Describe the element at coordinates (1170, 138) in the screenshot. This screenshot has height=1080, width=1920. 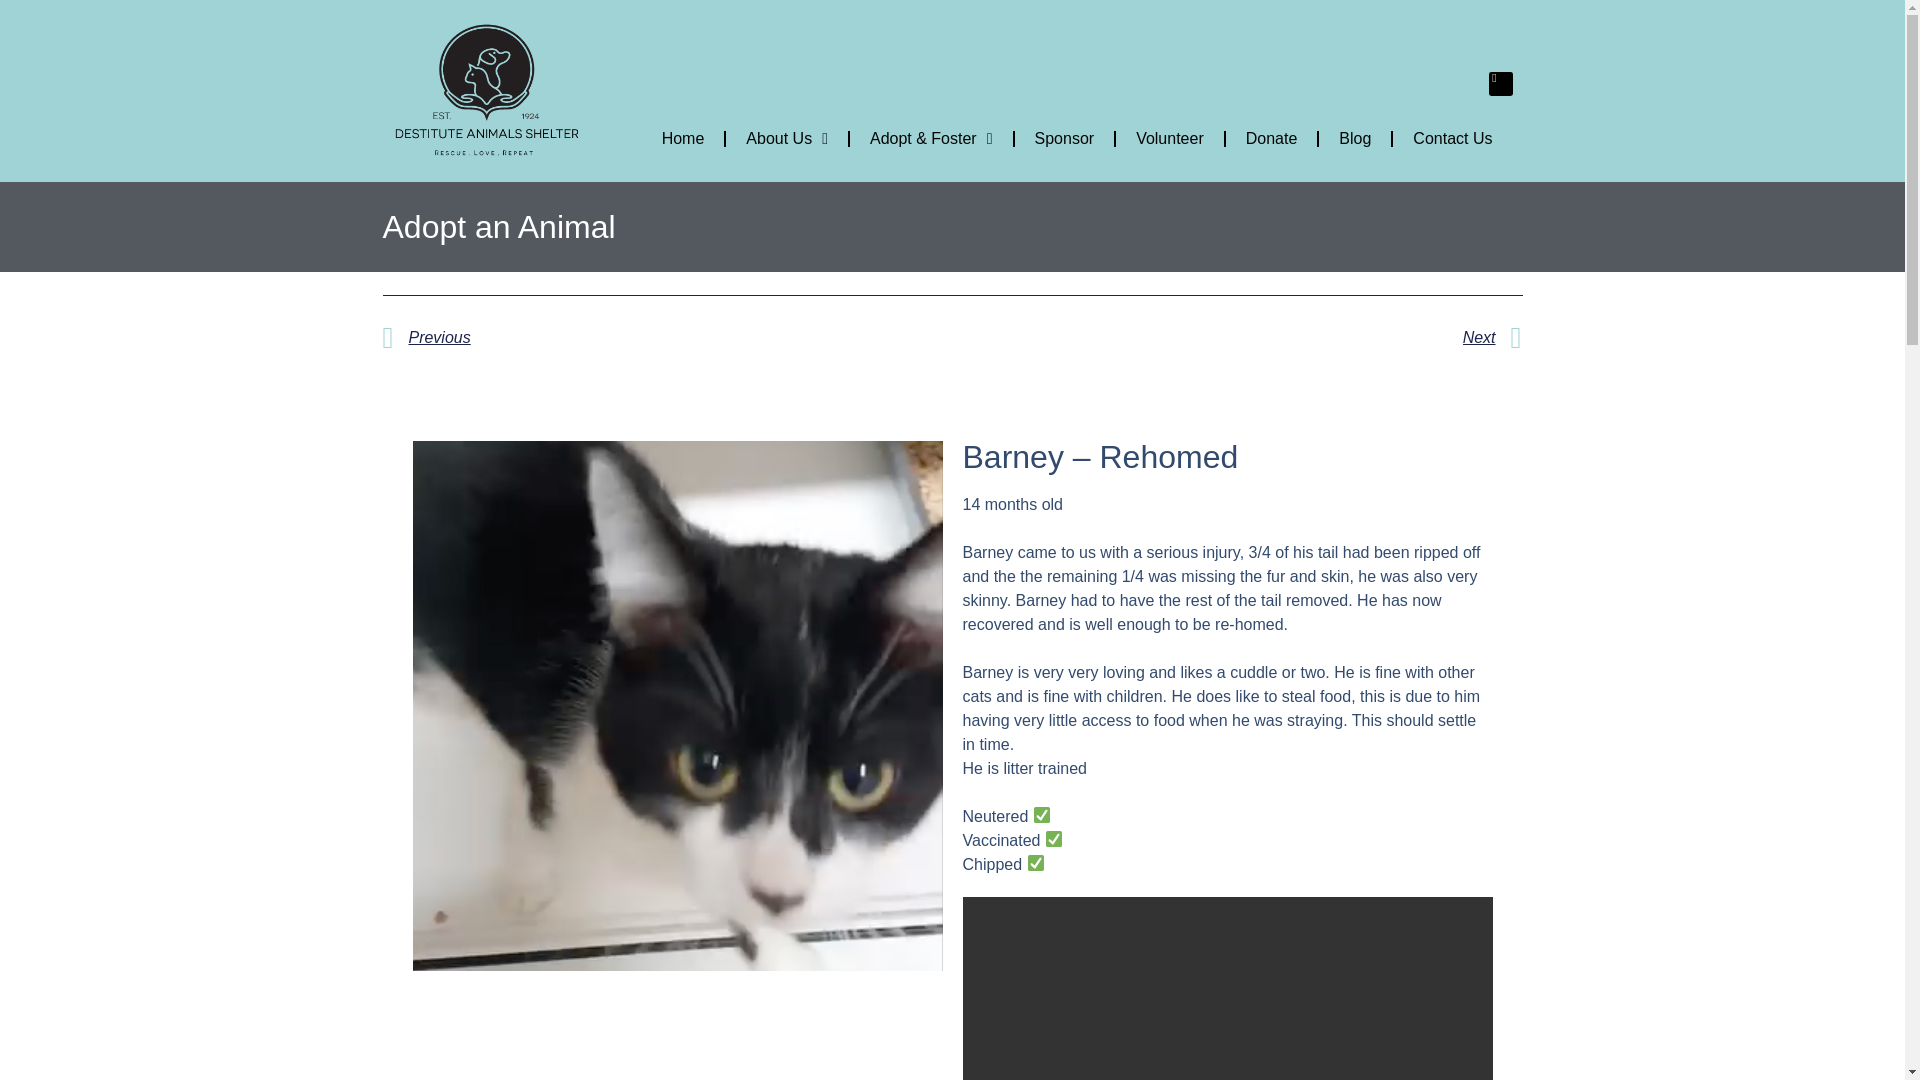
I see `Volunteer` at that location.